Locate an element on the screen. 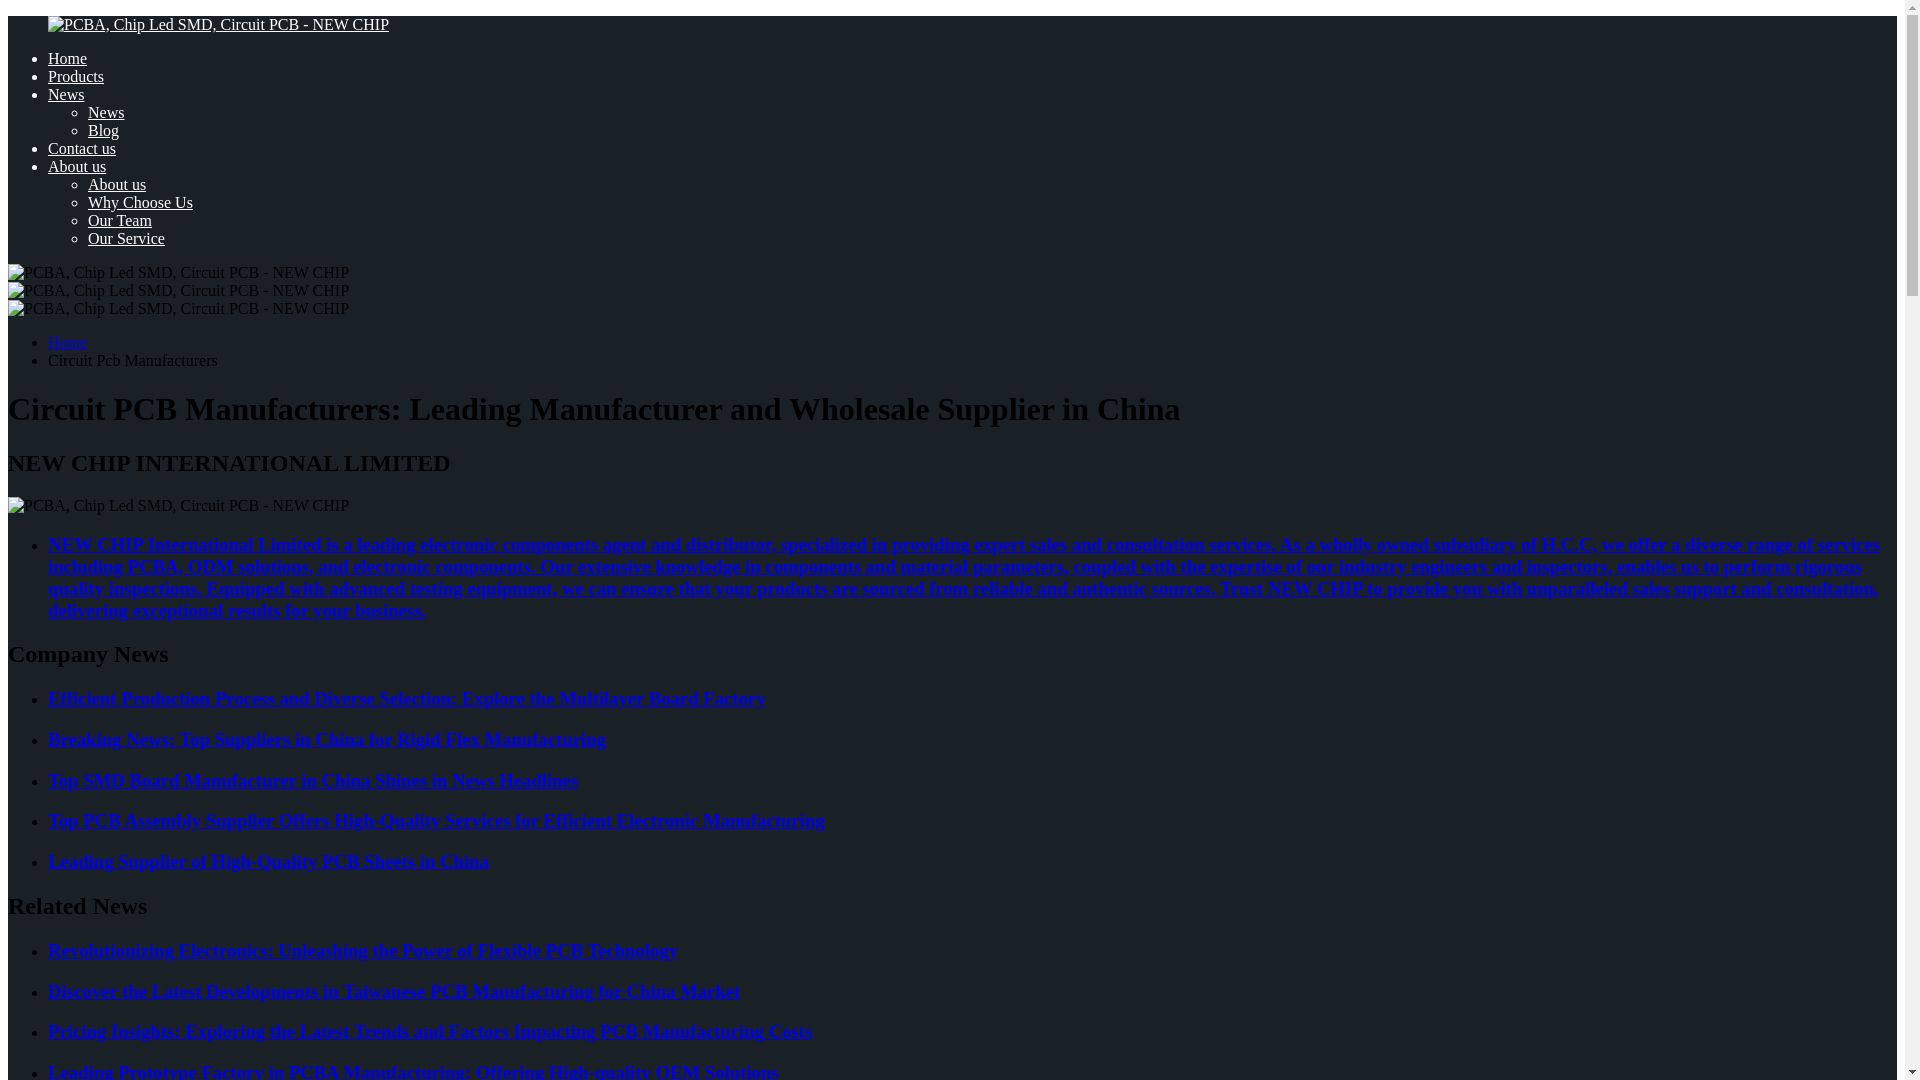 This screenshot has width=1920, height=1080. Our Team is located at coordinates (120, 220).